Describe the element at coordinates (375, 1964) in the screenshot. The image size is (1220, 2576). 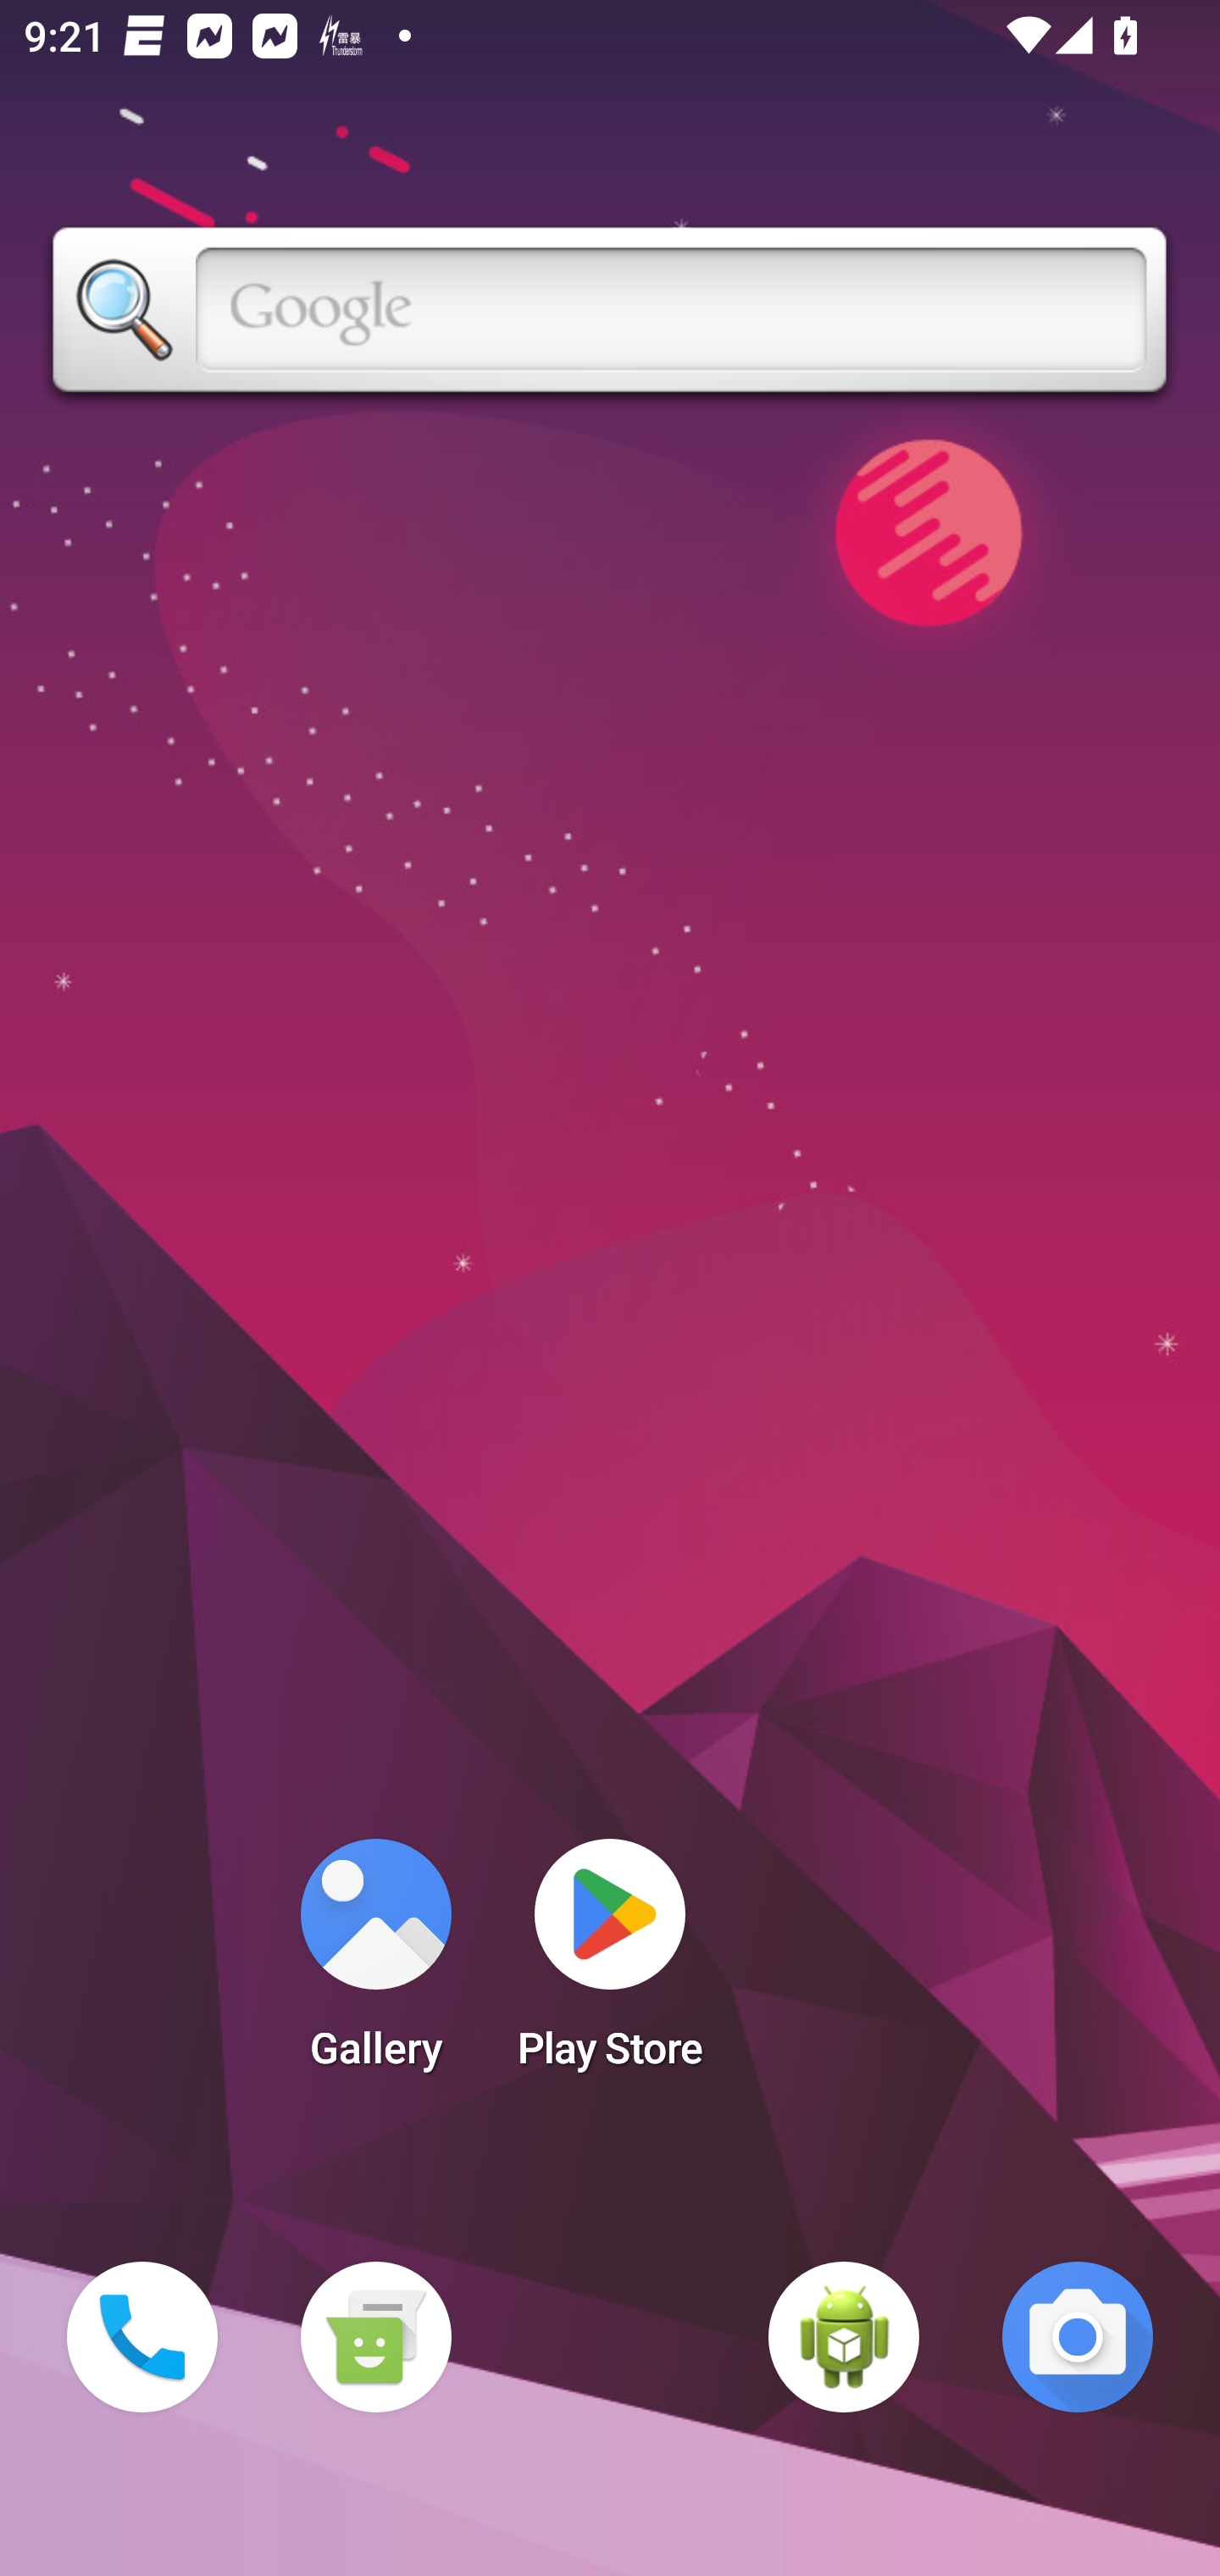
I see `Gallery` at that location.